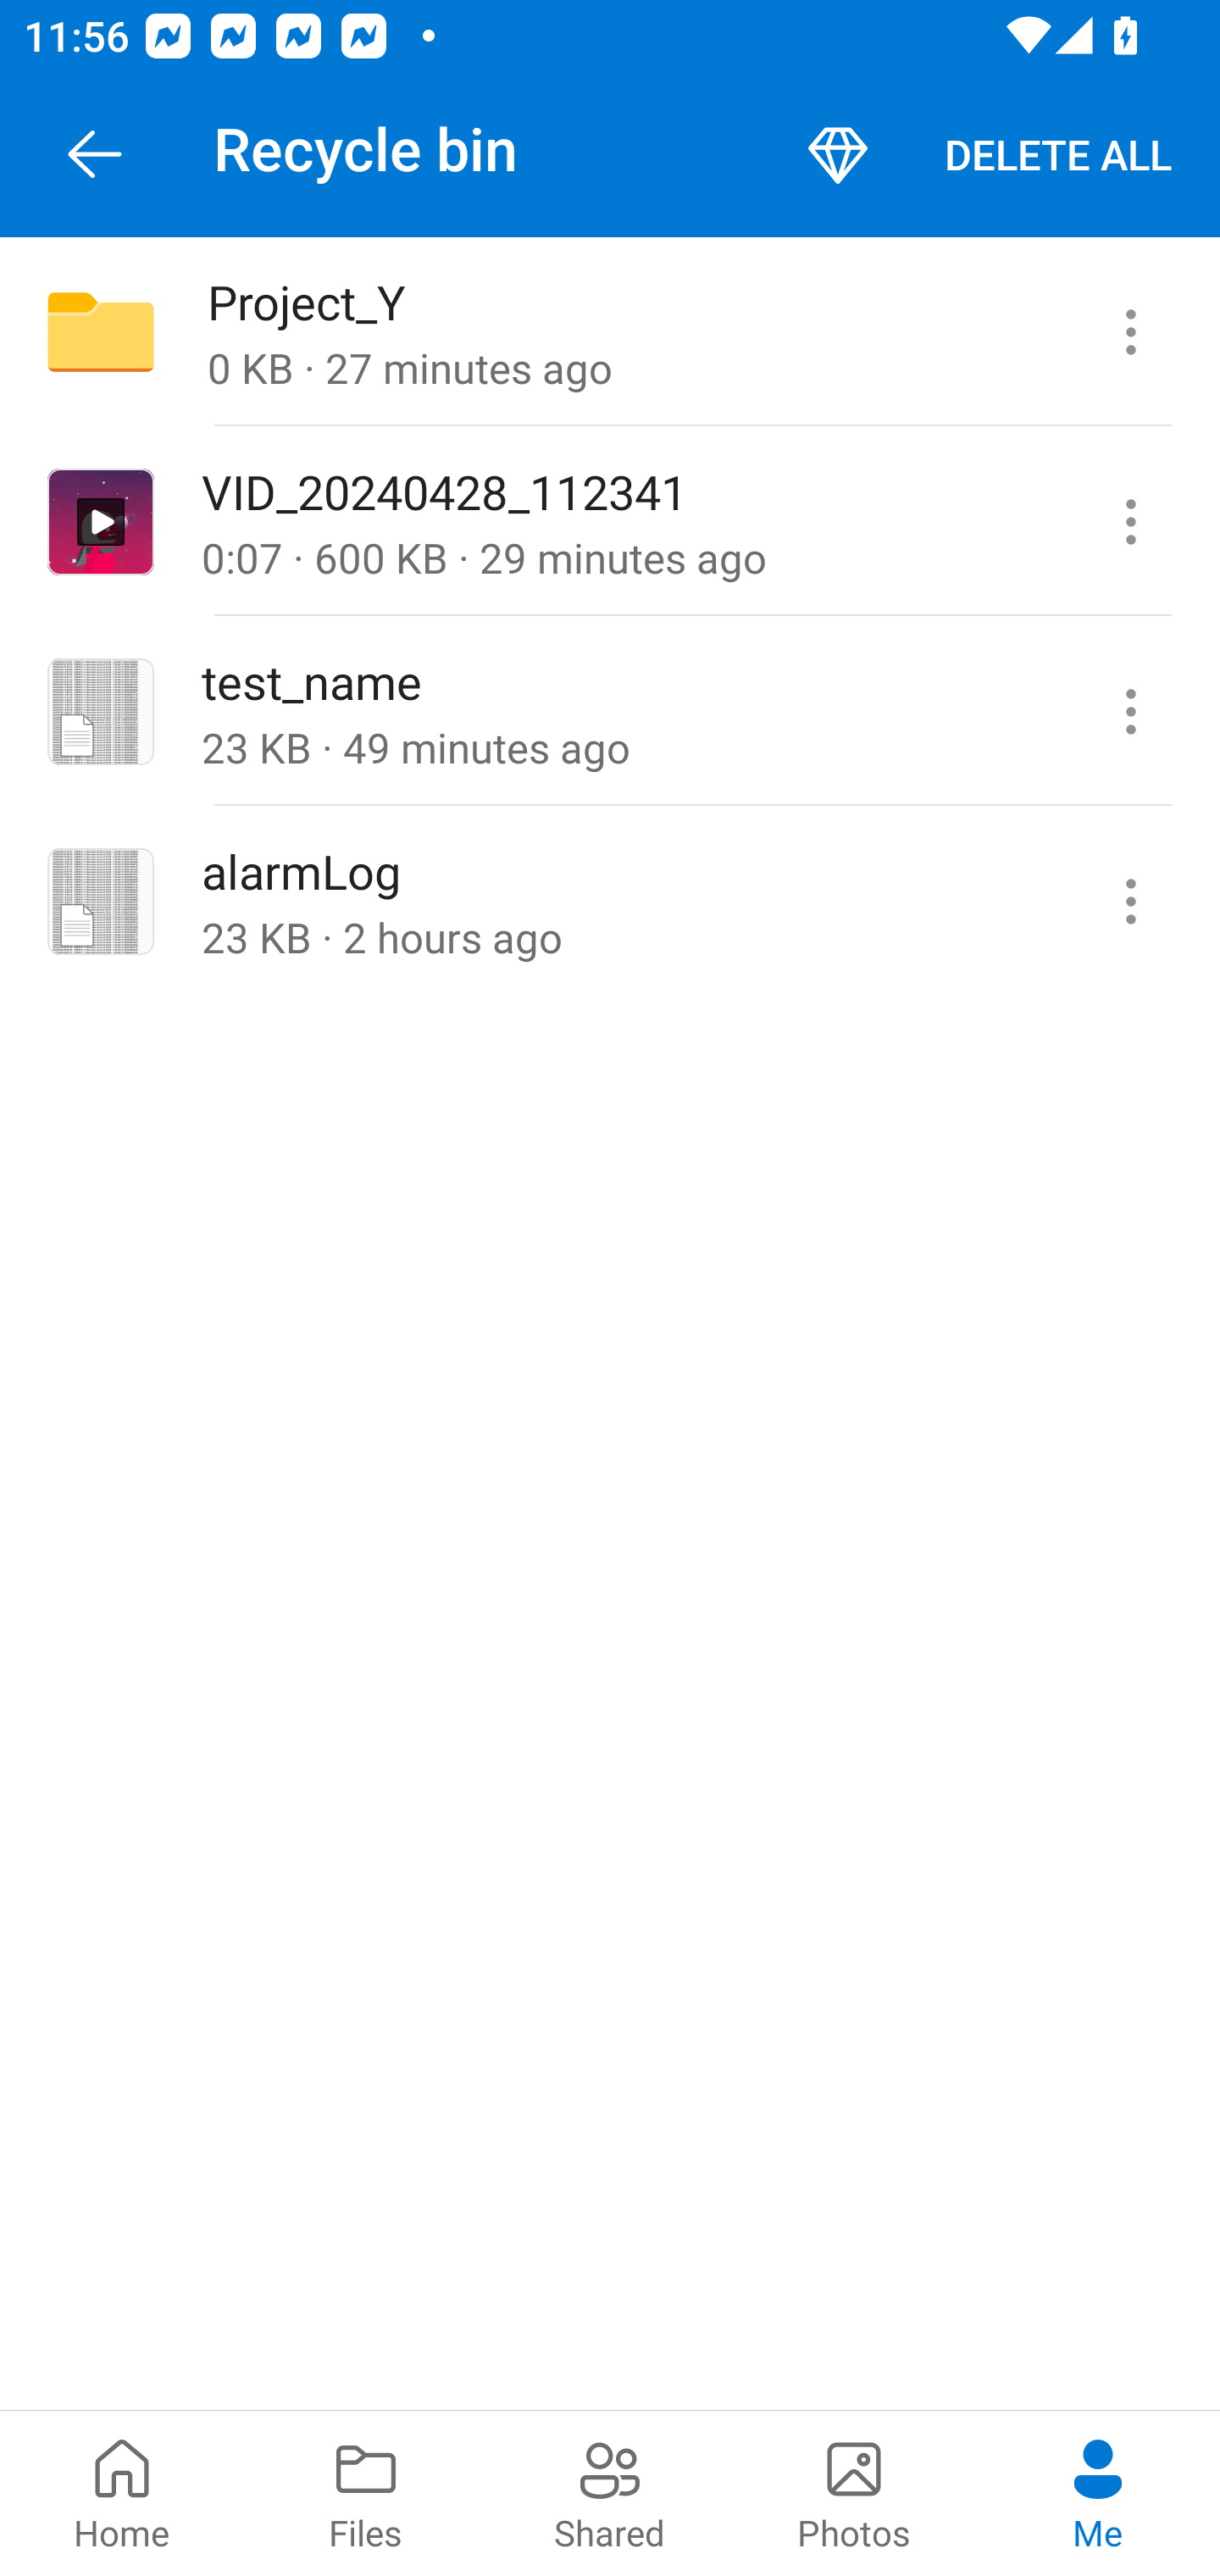  I want to click on Home pivot Home, so click(122, 2493).